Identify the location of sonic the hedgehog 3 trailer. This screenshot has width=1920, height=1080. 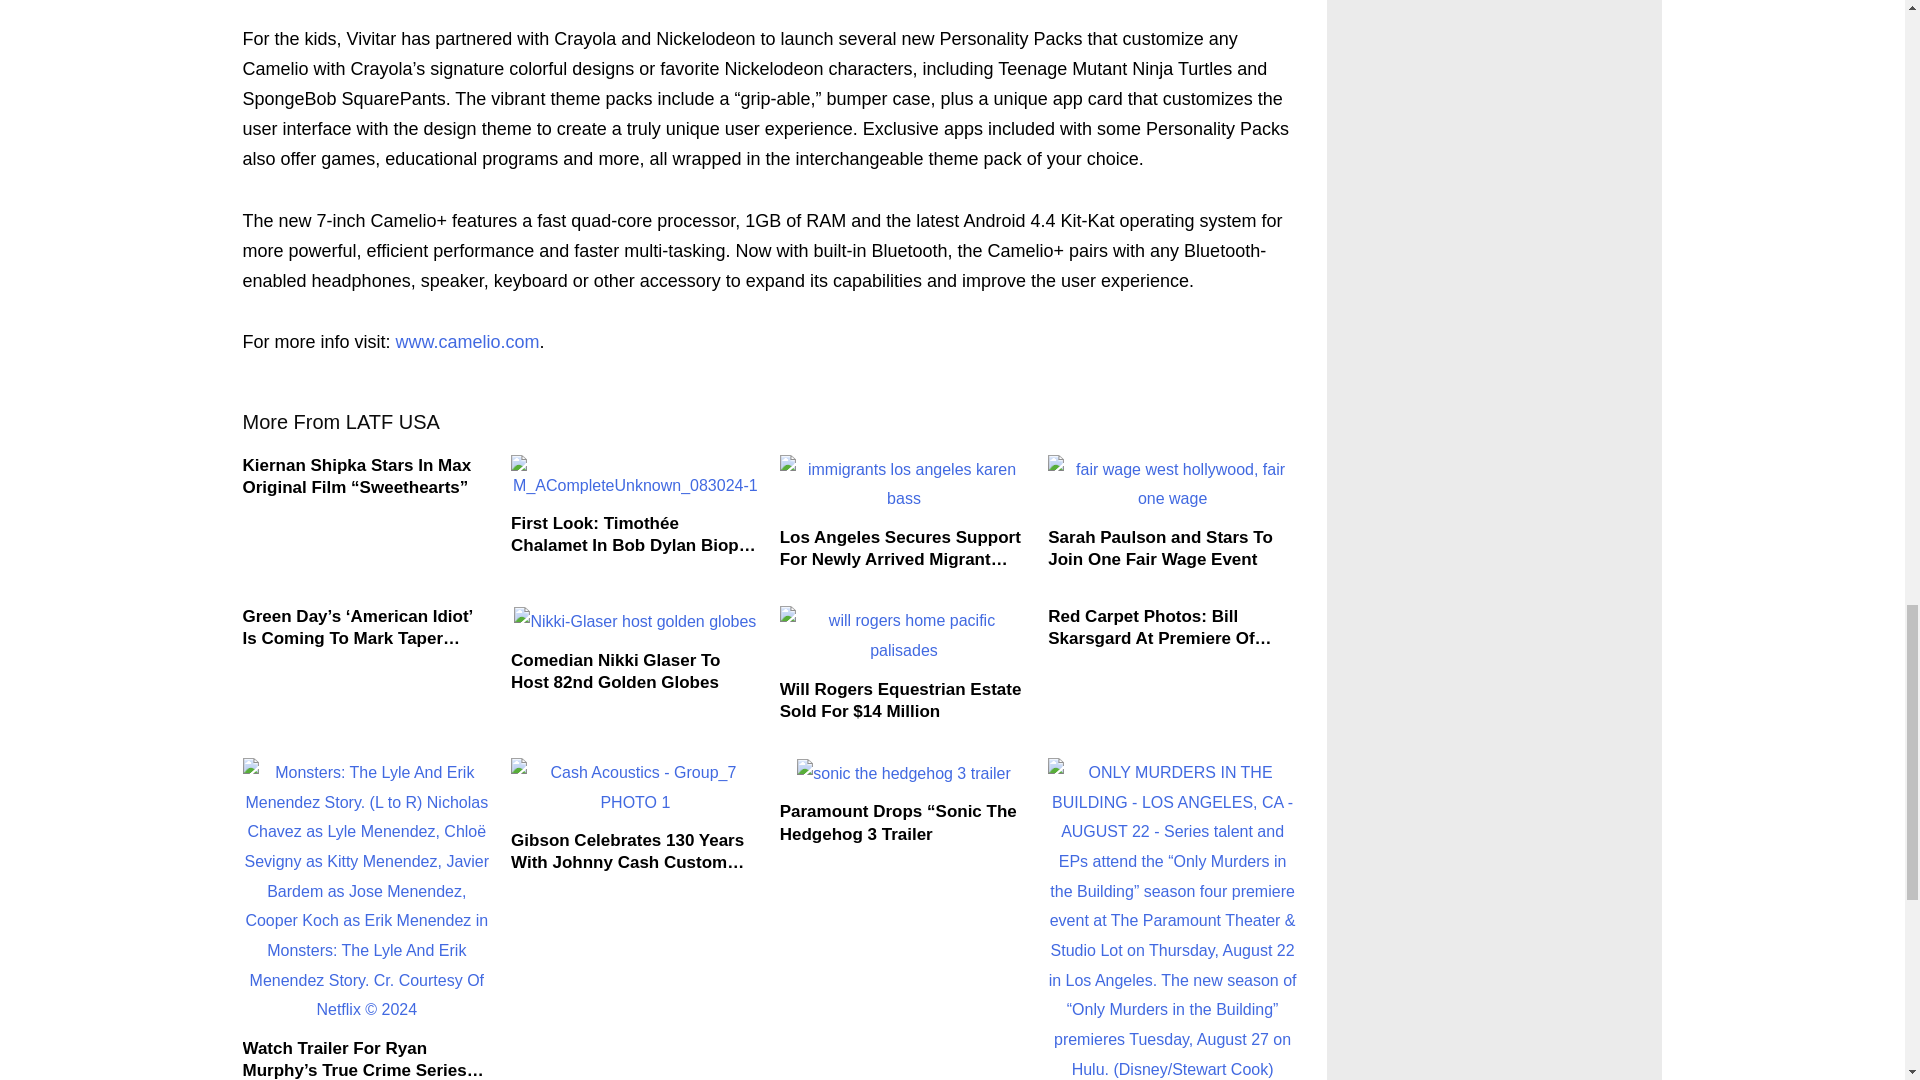
(902, 774).